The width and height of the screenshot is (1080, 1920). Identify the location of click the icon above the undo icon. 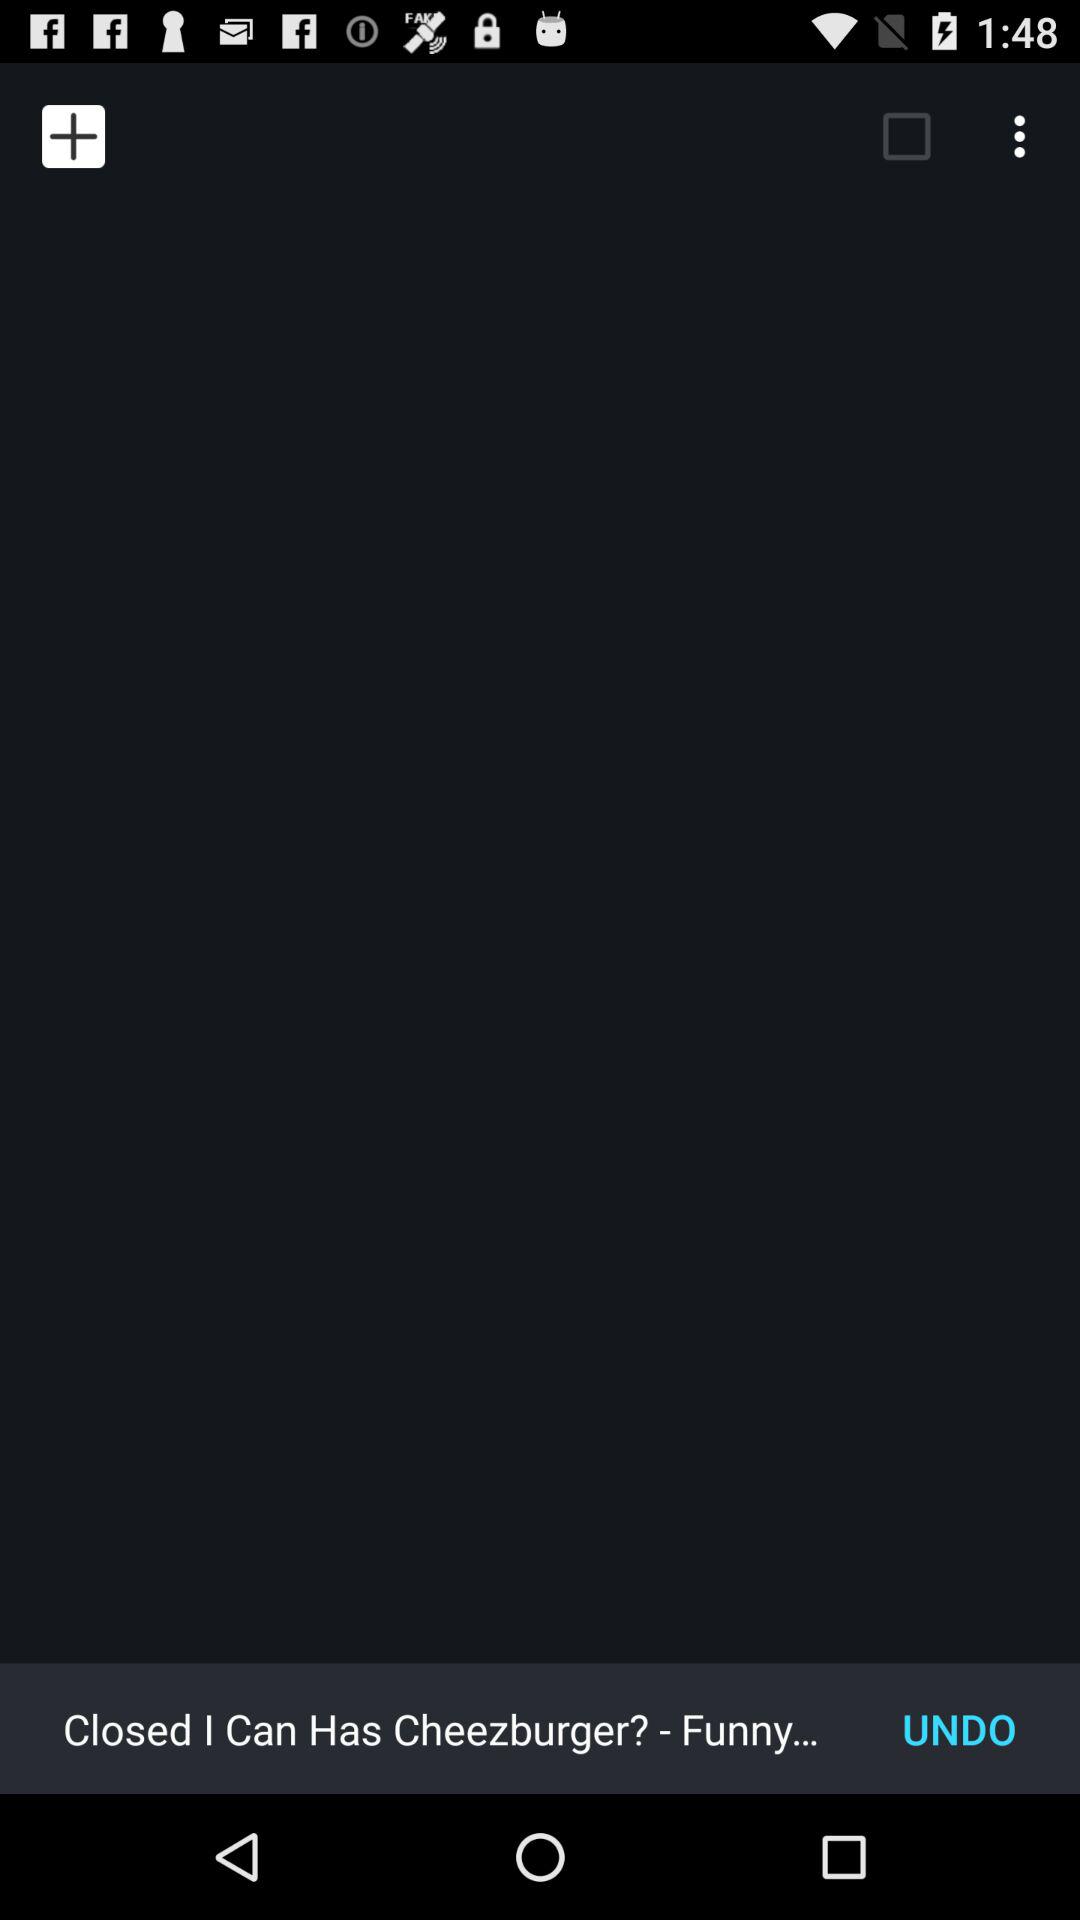
(1024, 136).